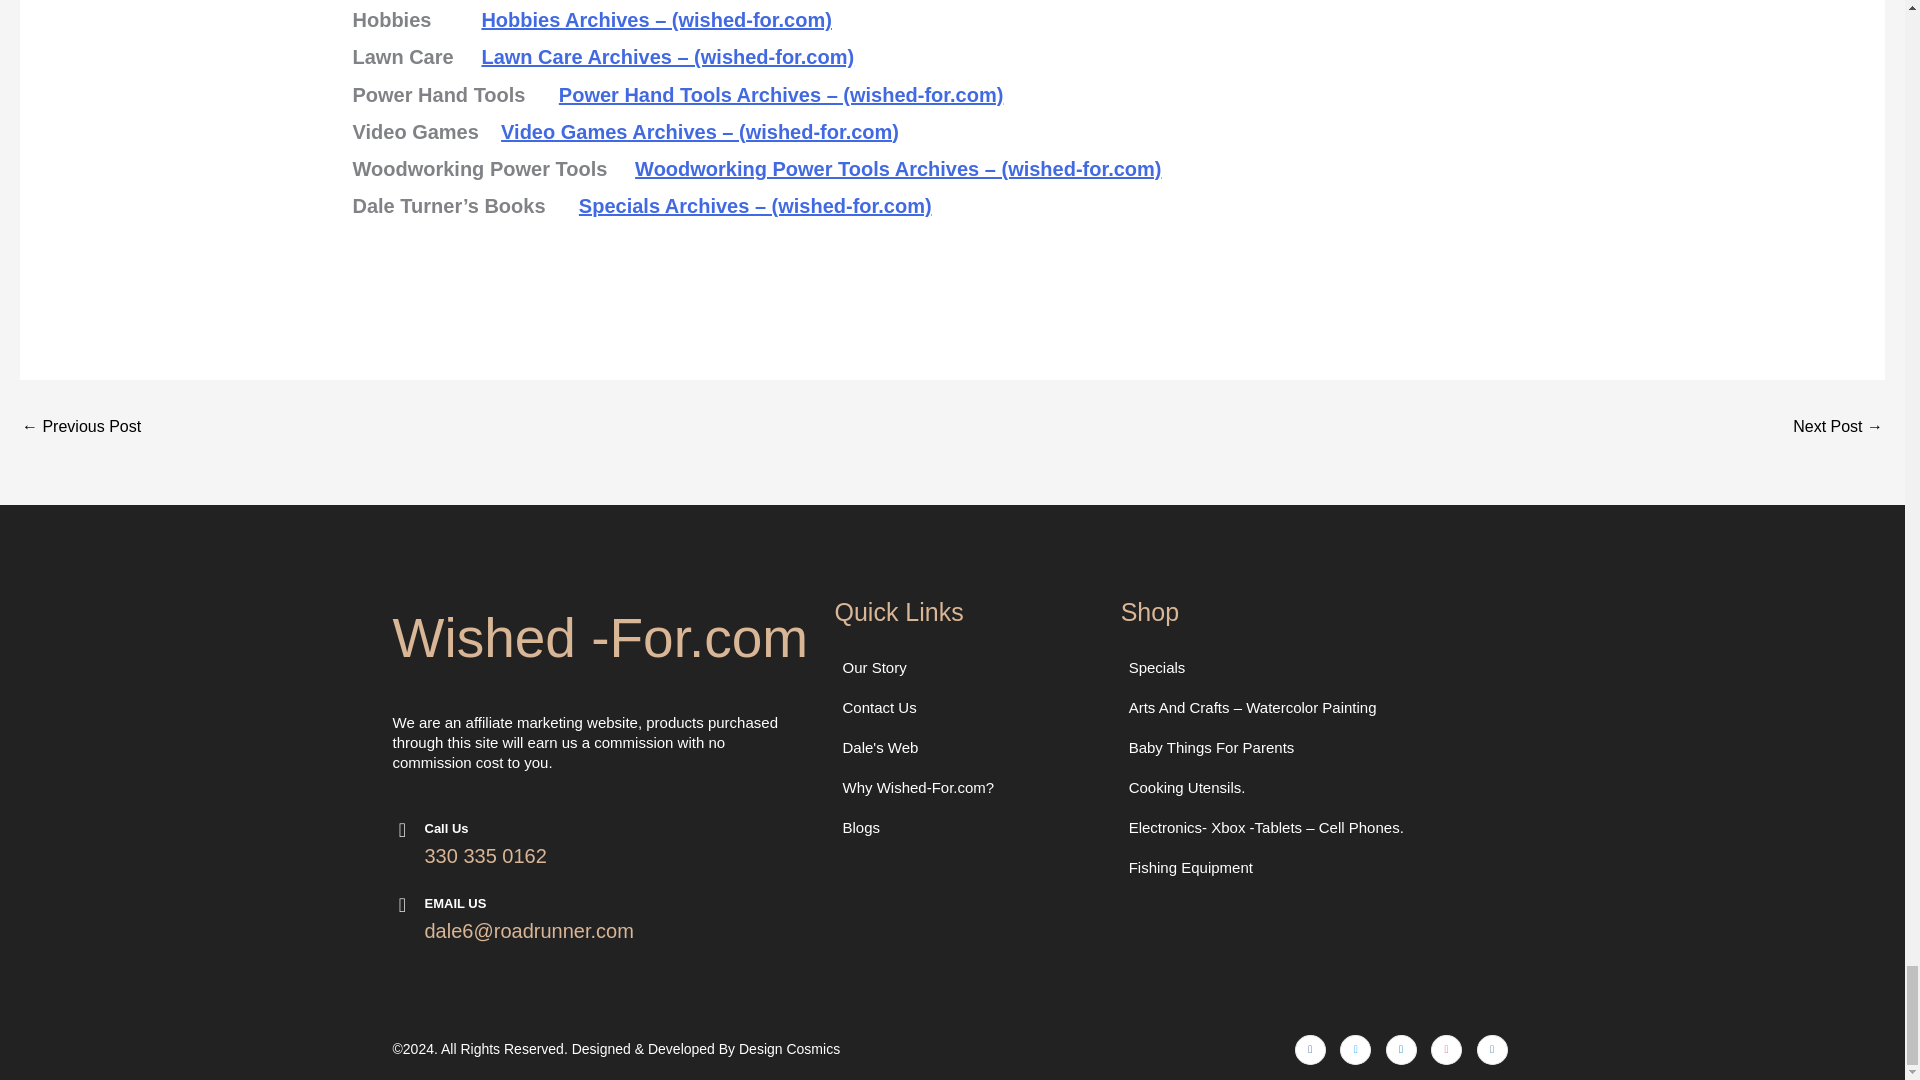  I want to click on Ten Player Board Games, so click(1838, 427).